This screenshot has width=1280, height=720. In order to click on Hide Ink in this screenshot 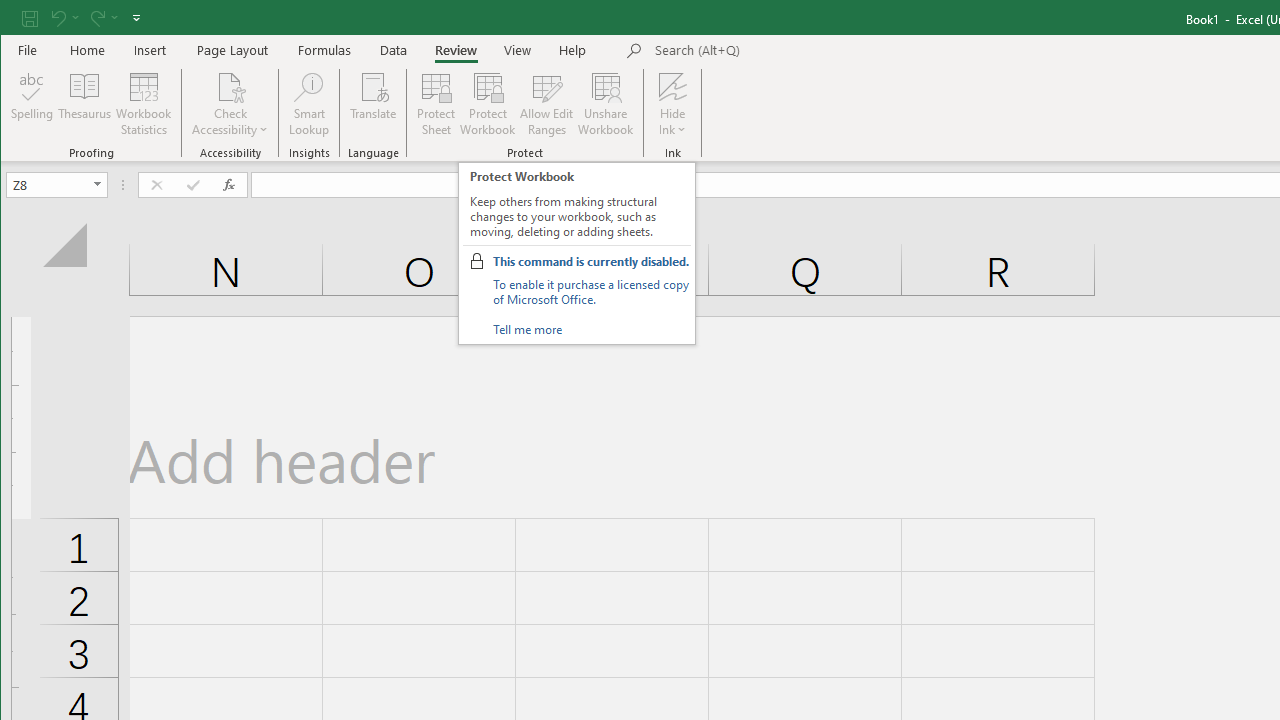, I will do `click(672, 86)`.